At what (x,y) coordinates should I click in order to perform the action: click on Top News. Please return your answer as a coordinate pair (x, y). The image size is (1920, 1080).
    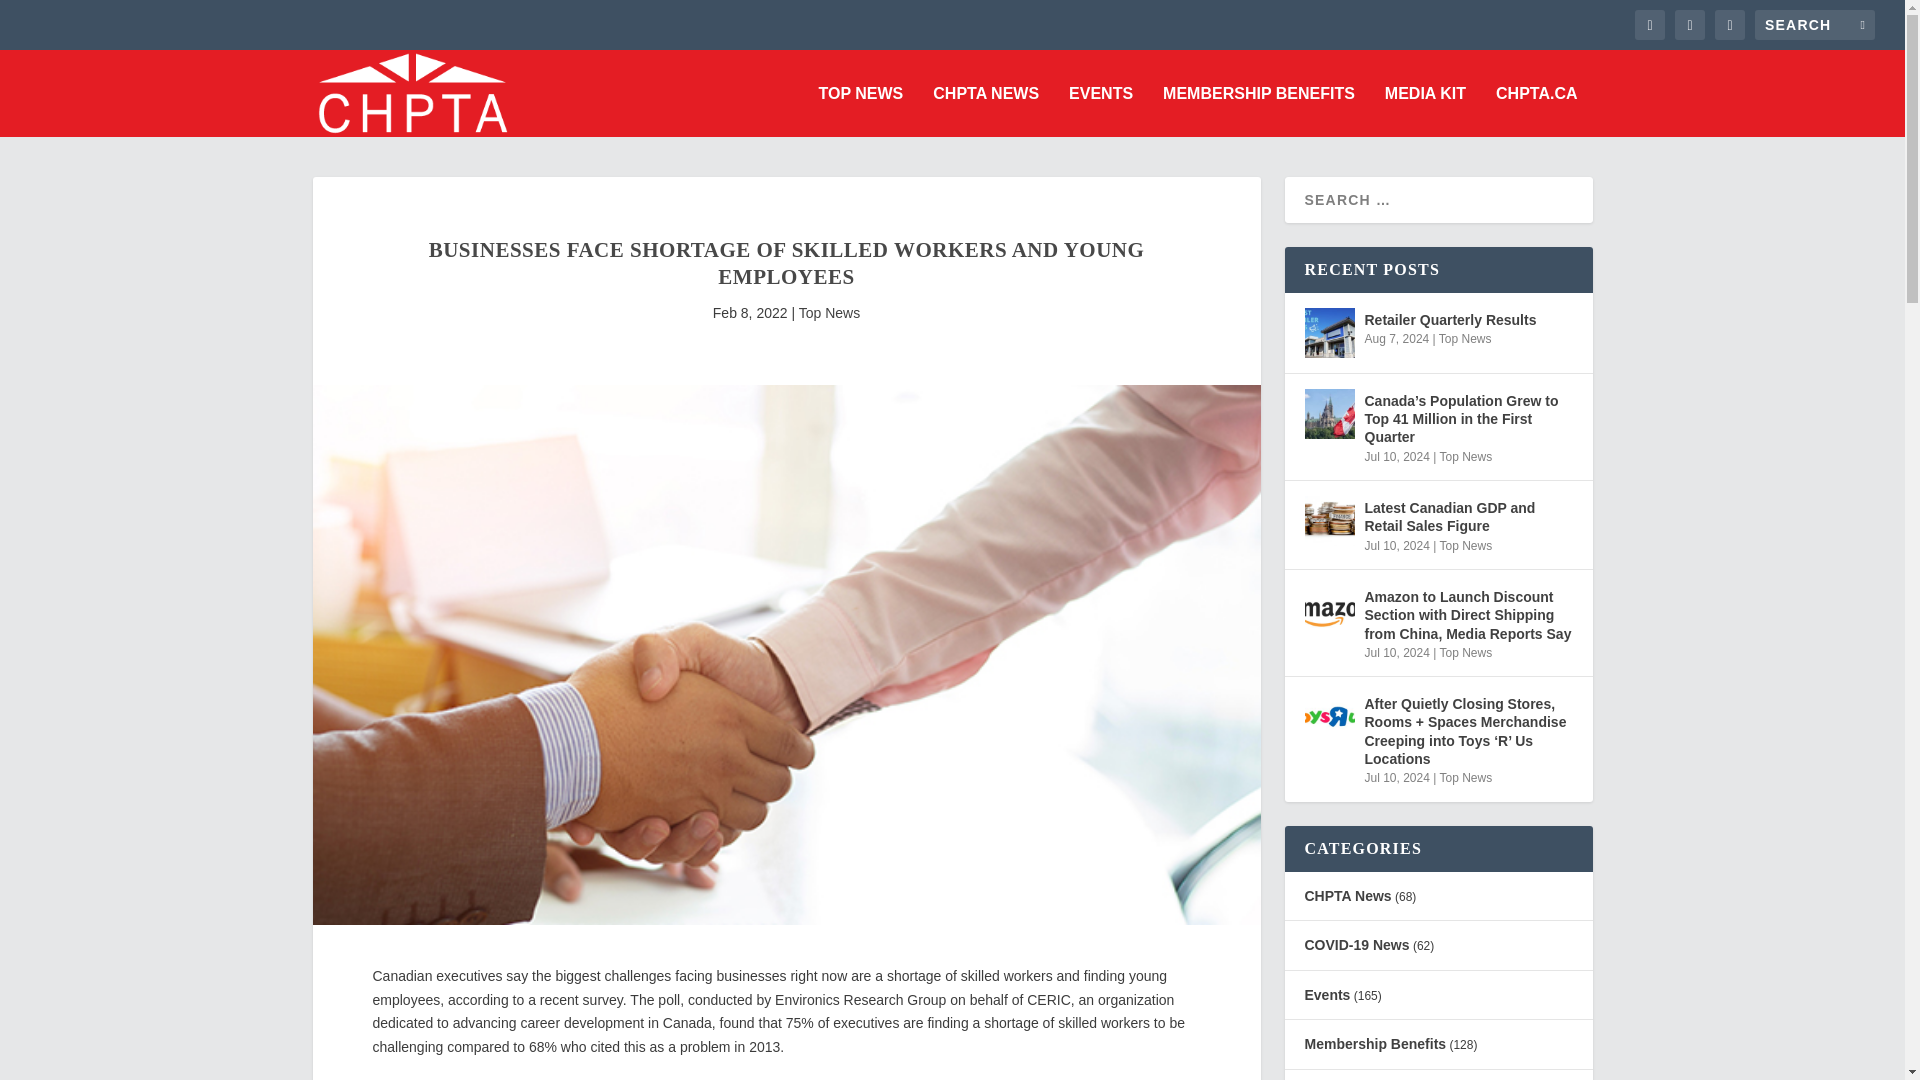
    Looking at the image, I should click on (1464, 457).